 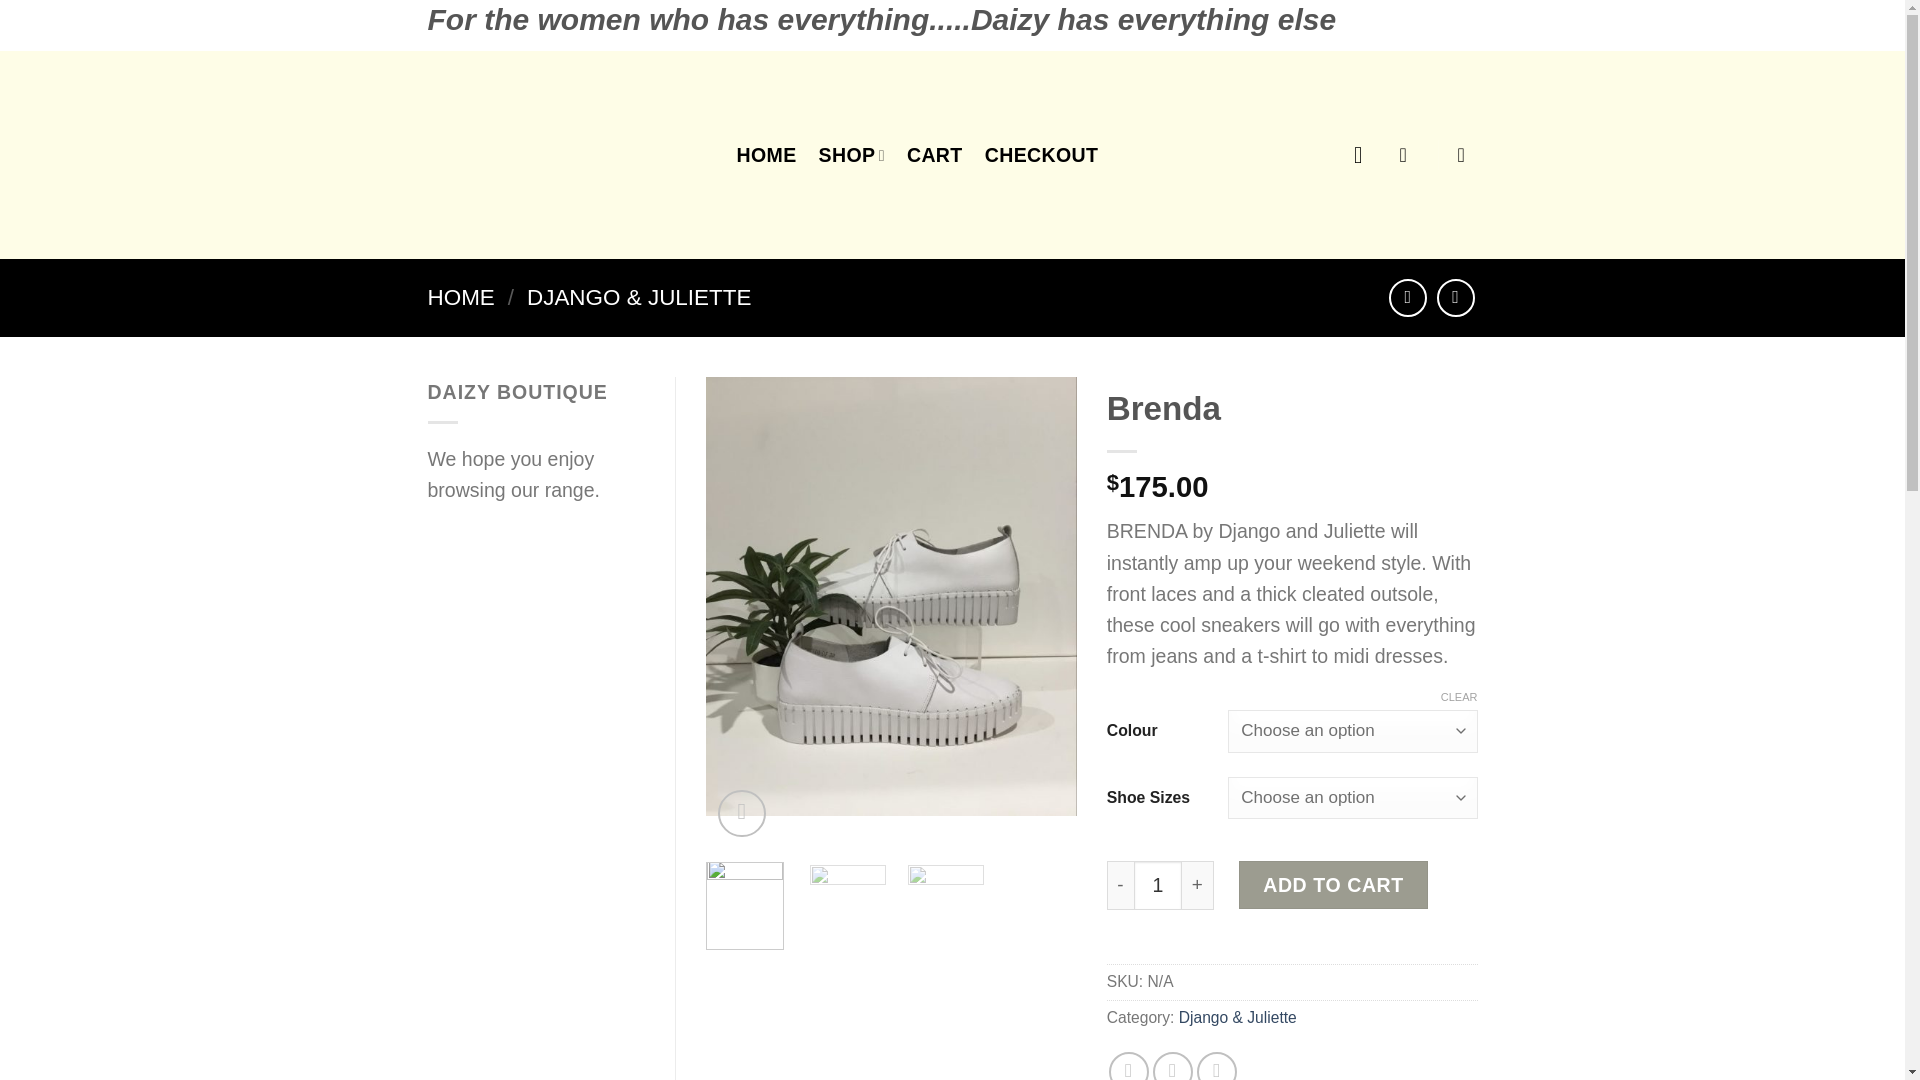 What do you see at coordinates (766, 154) in the screenshot?
I see `HOME` at bounding box center [766, 154].